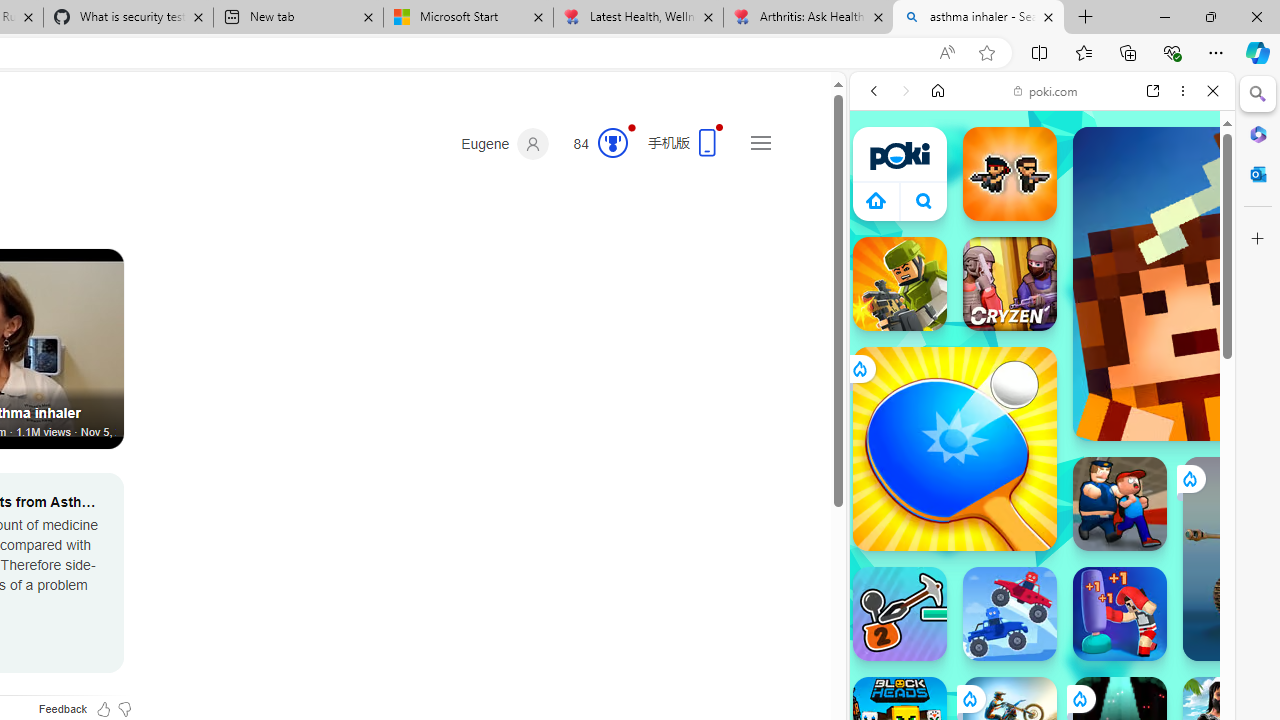  What do you see at coordinates (1042, 568) in the screenshot?
I see `Two Player Games` at bounding box center [1042, 568].